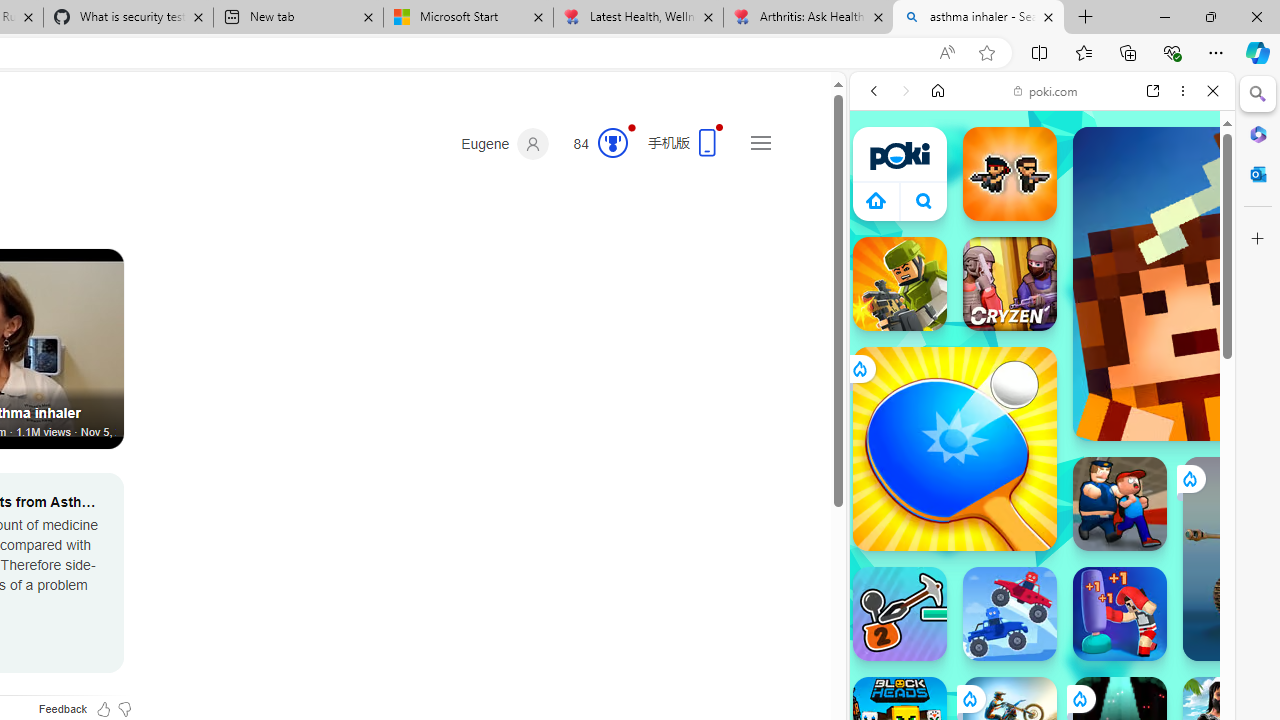  What do you see at coordinates (1042, 568) in the screenshot?
I see `Two Player Games` at bounding box center [1042, 568].